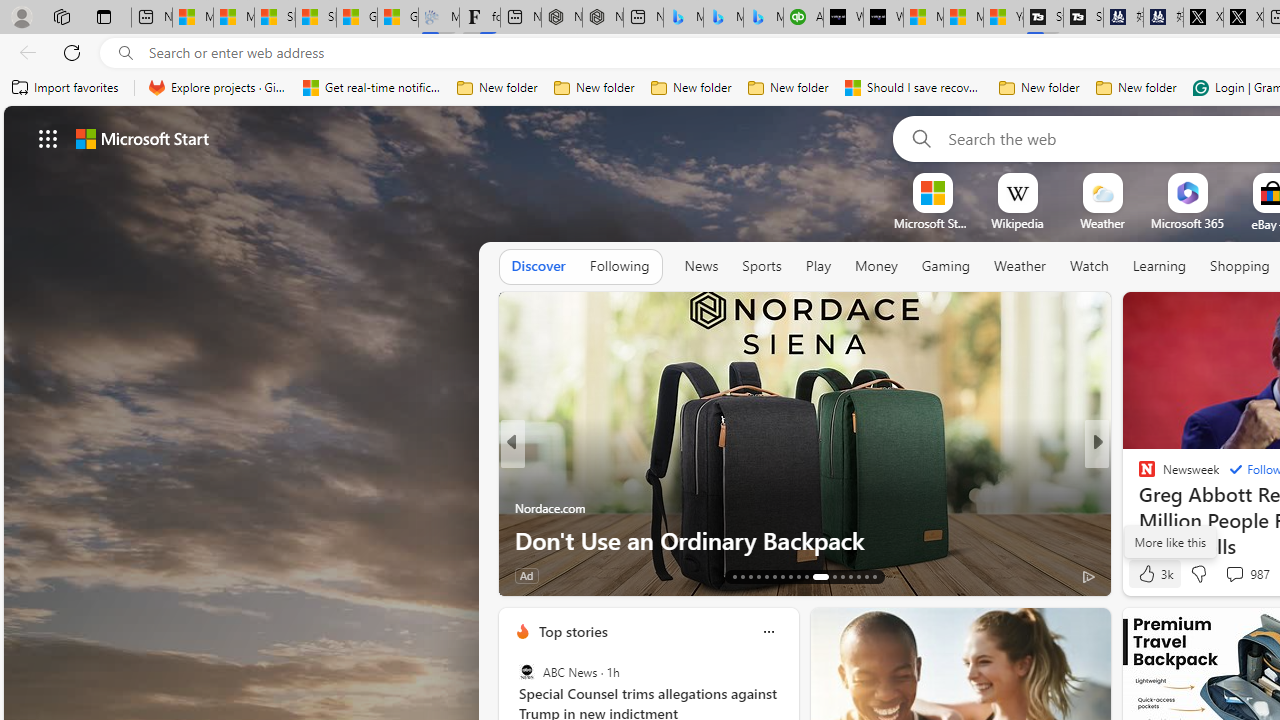 This screenshot has width=1280, height=720. I want to click on View comments 22 Comment, so click(11, 576).